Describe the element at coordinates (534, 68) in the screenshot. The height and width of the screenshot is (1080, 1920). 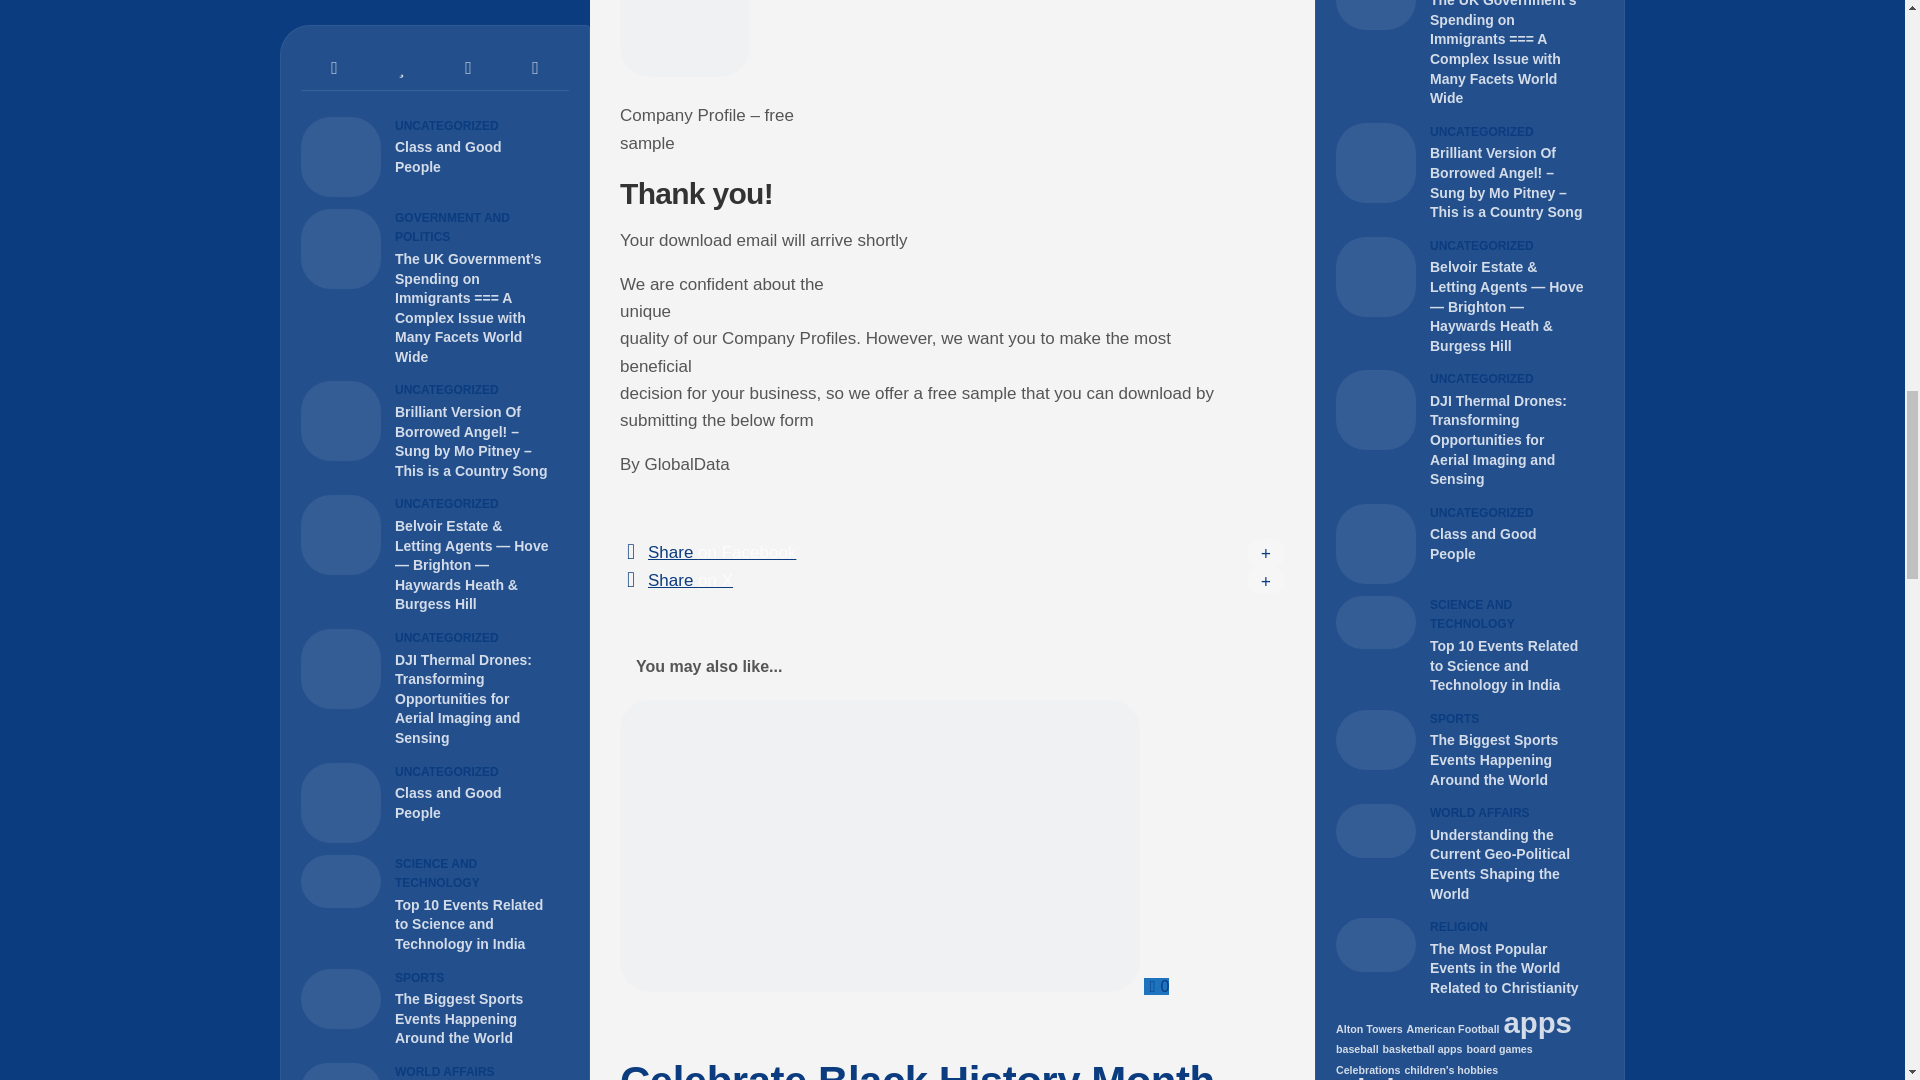
I see `Tags` at that location.